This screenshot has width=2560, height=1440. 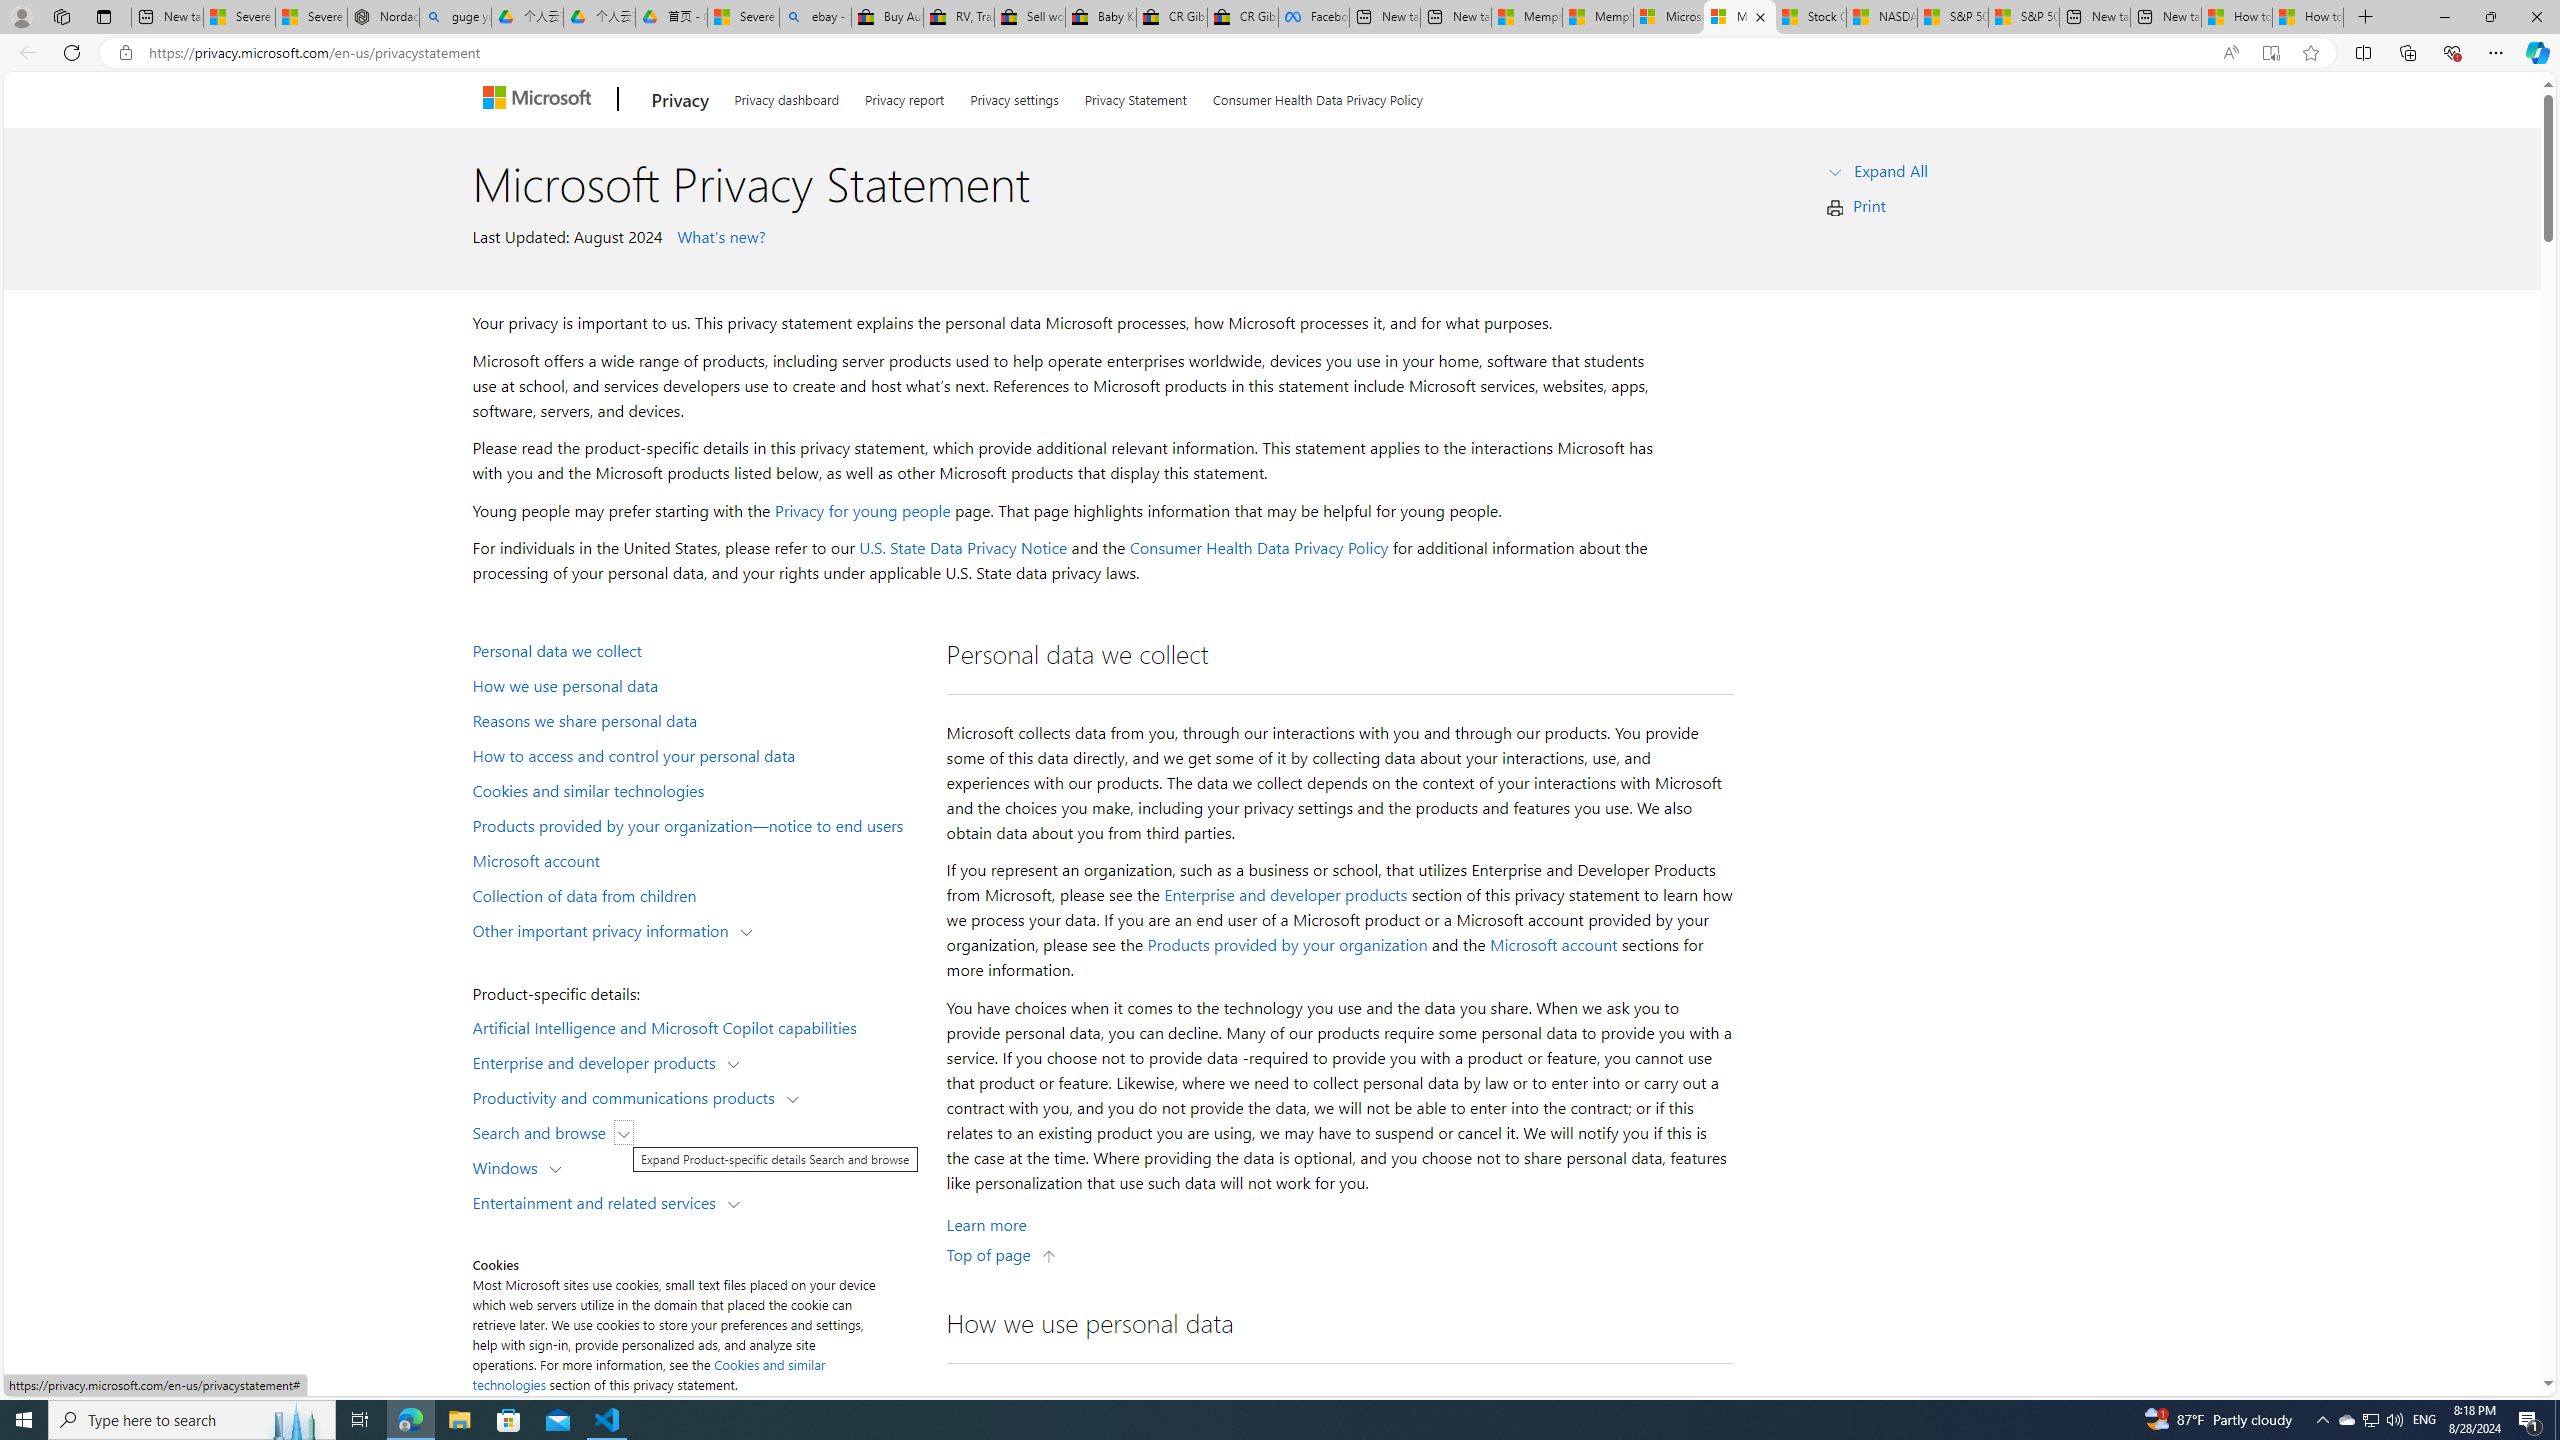 I want to click on Microsoft account, so click(x=696, y=859).